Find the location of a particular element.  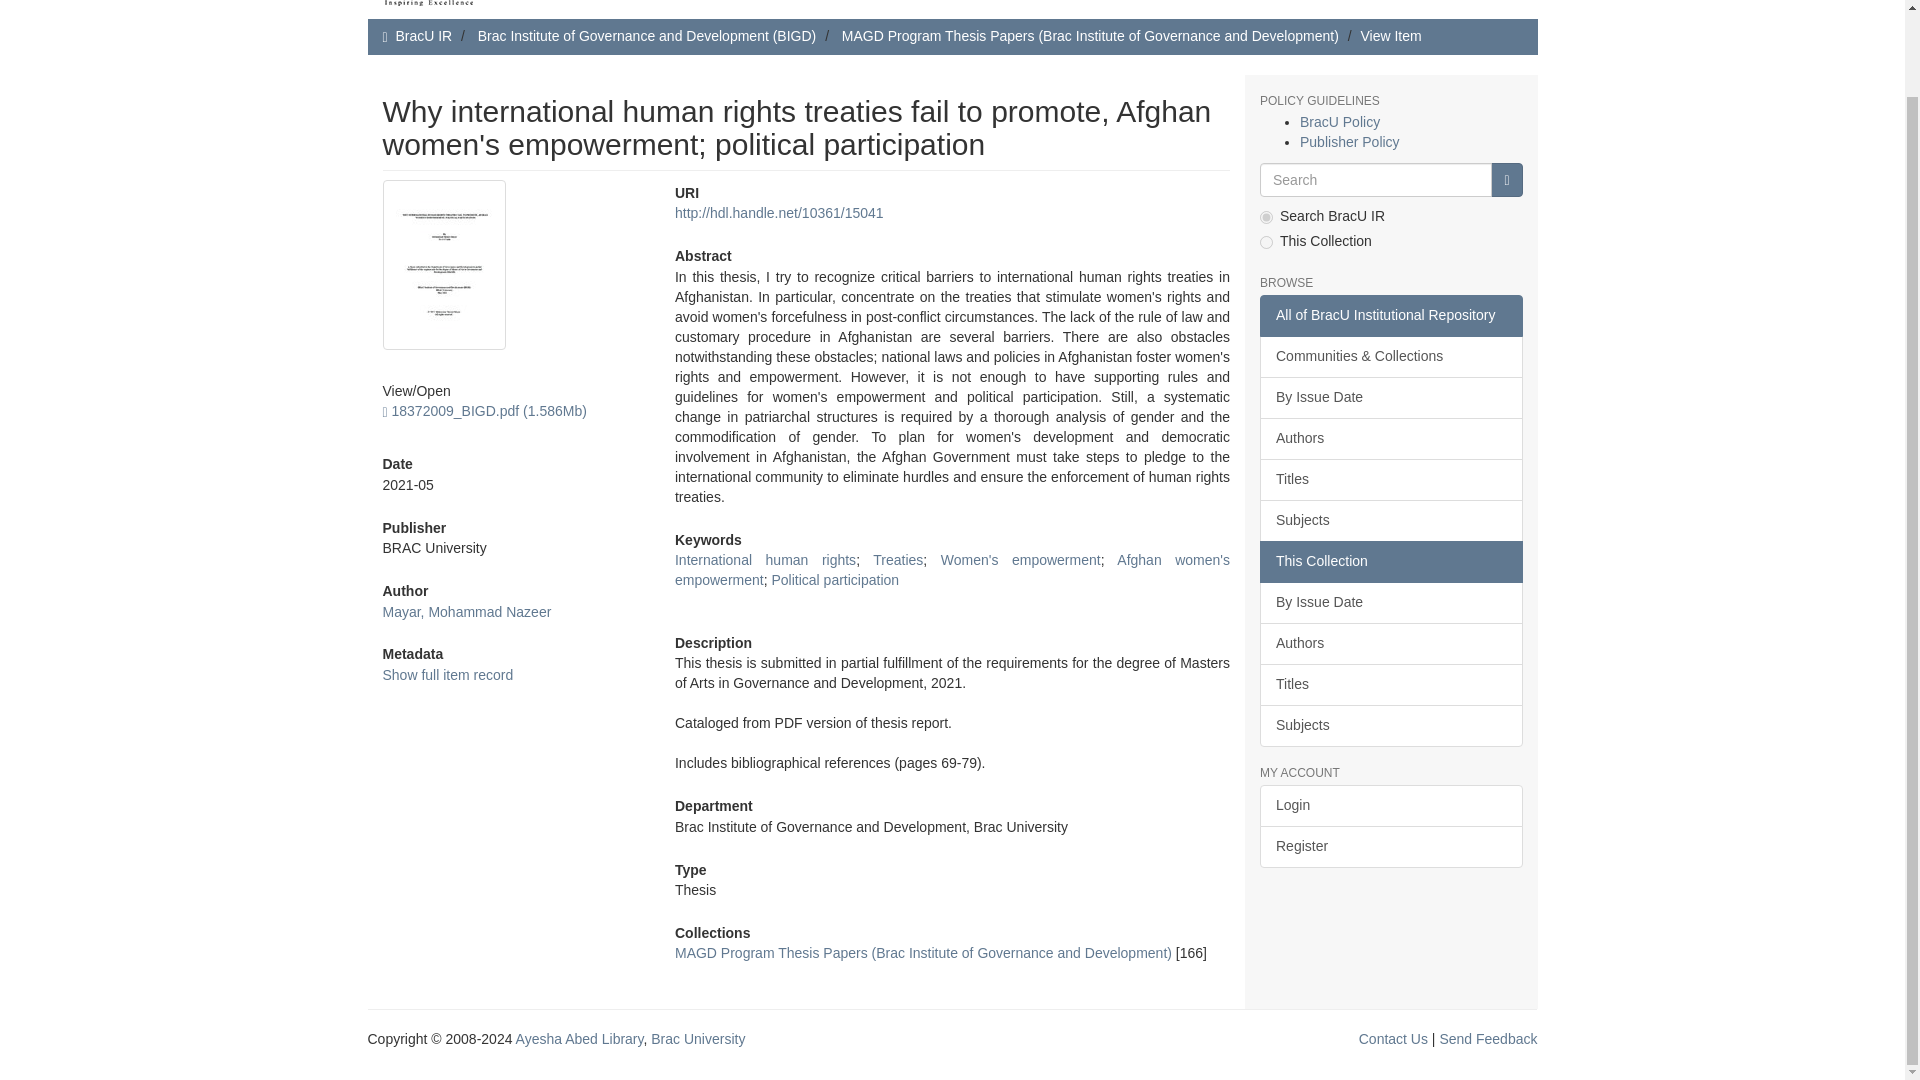

Afghan women's empowerment is located at coordinates (952, 569).